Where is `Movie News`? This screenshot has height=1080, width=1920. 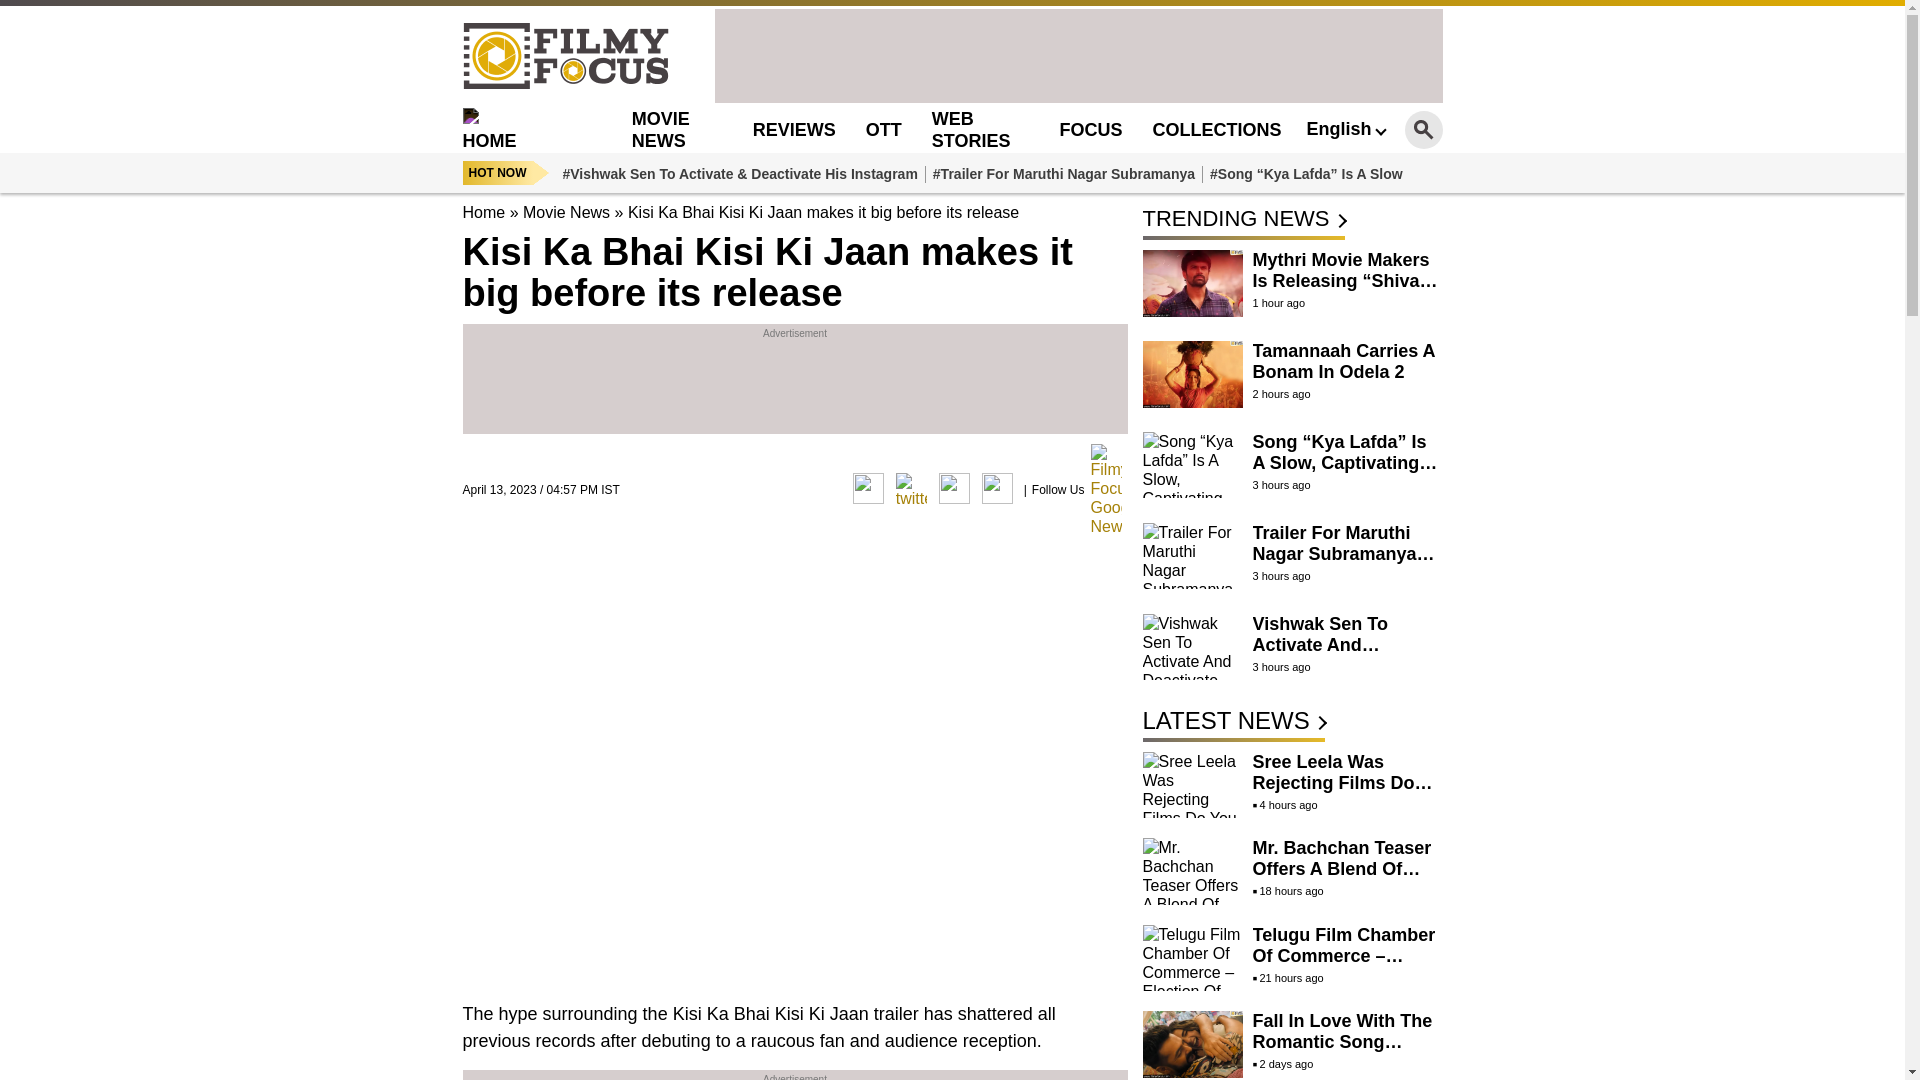 Movie News is located at coordinates (566, 212).